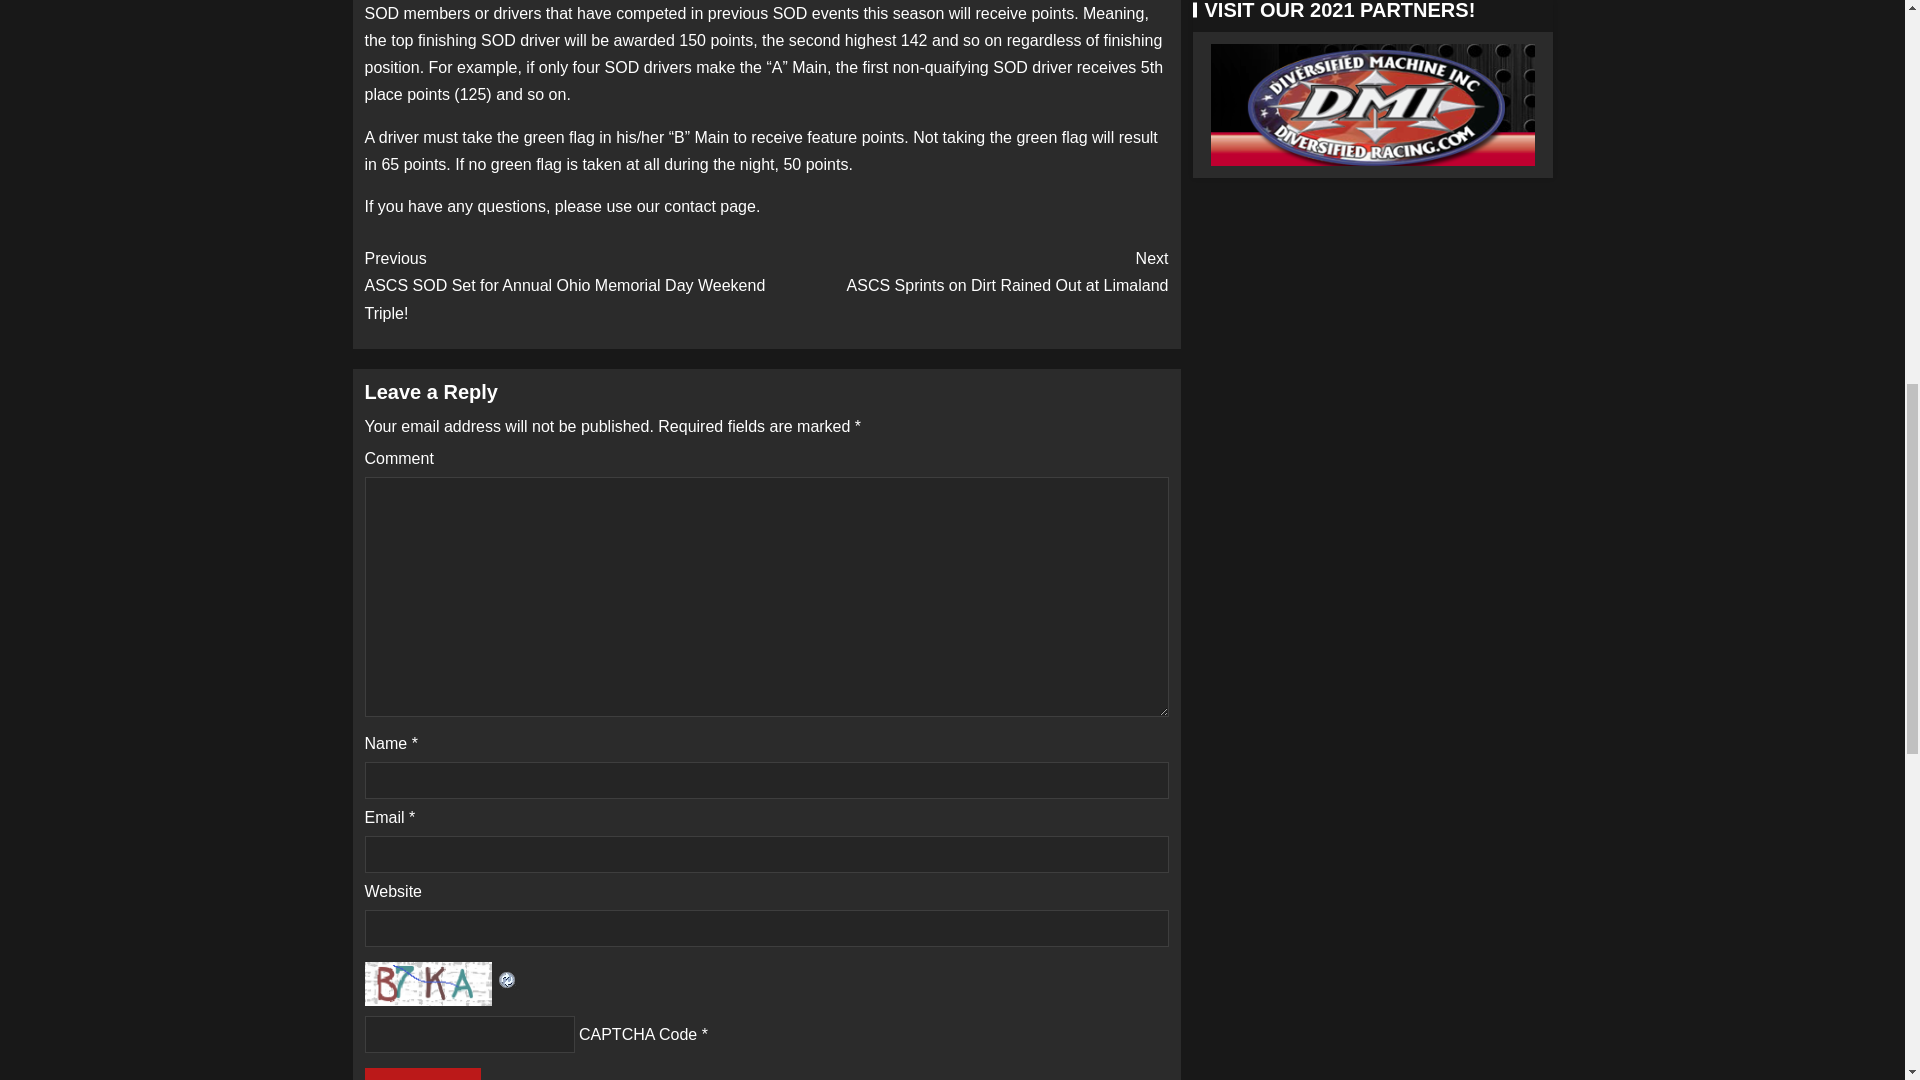  I want to click on Refresh, so click(966, 272).